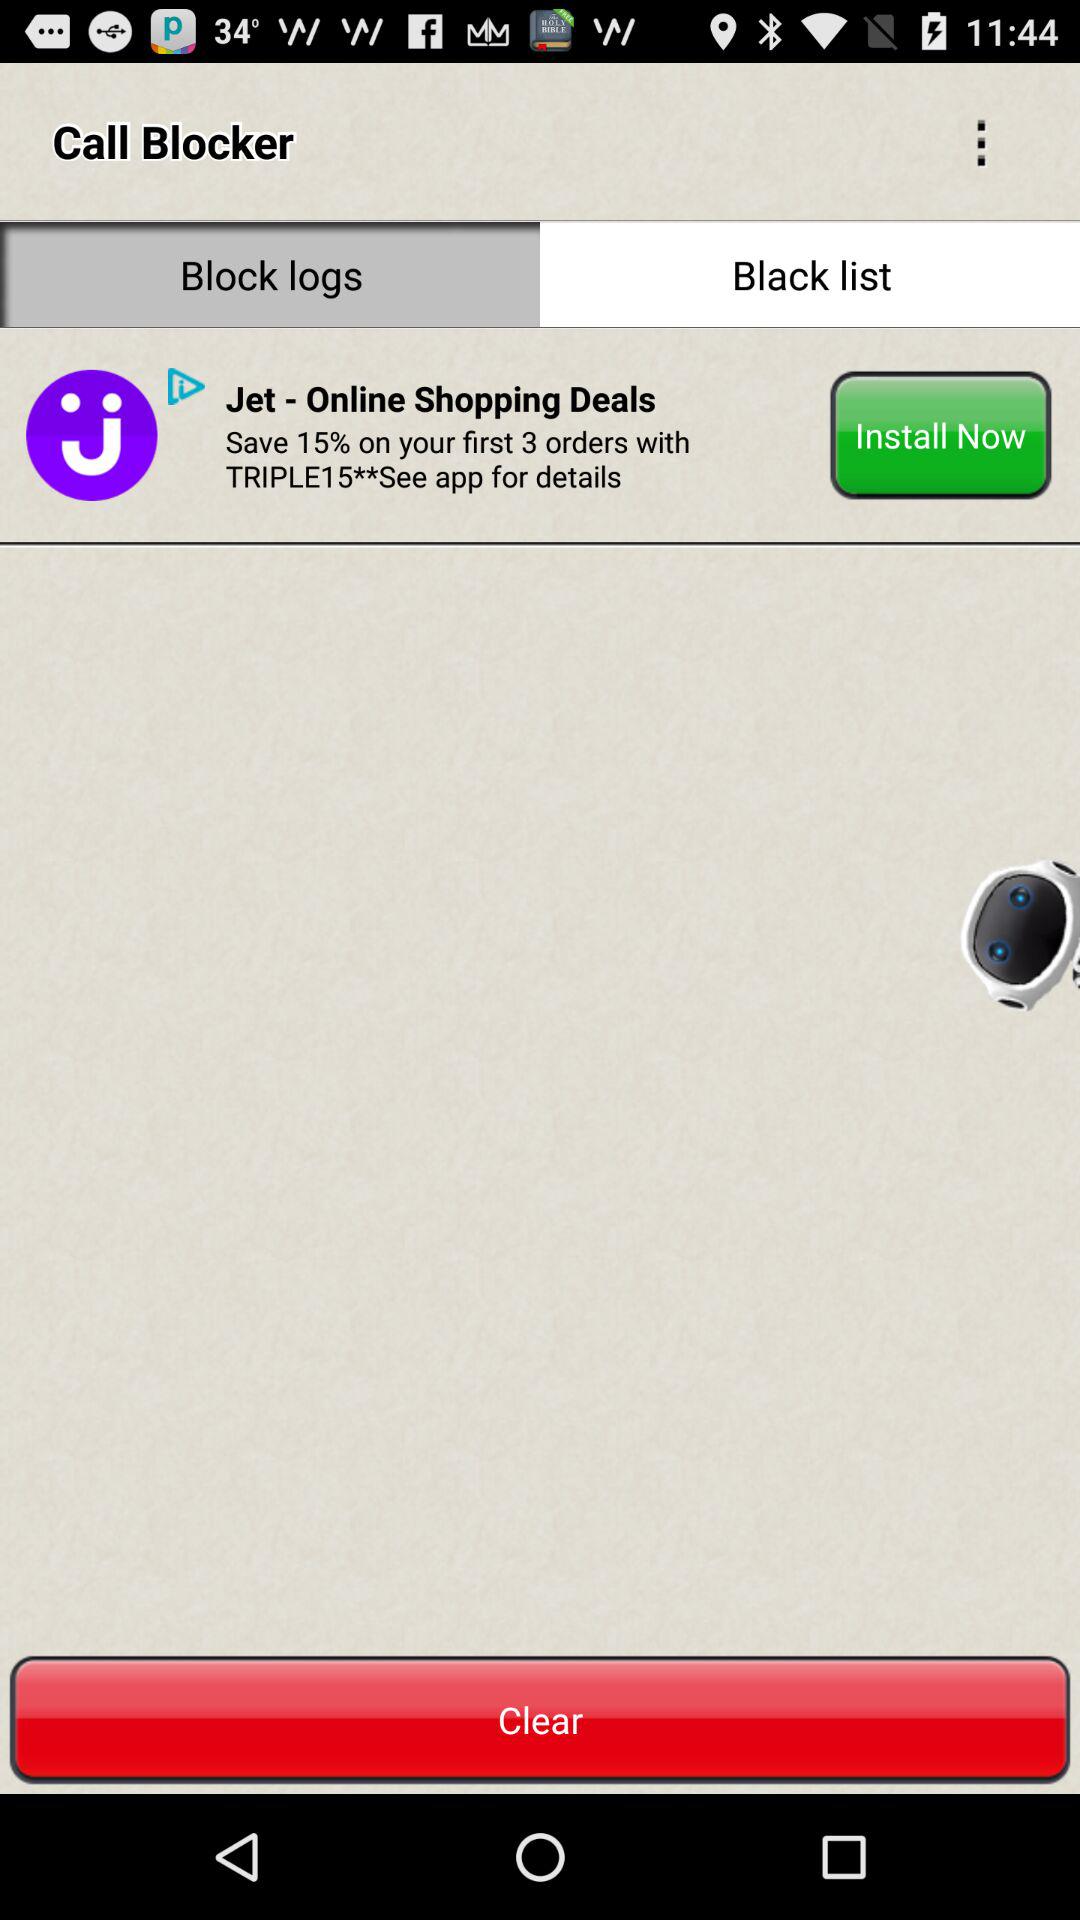 The image size is (1080, 1920). What do you see at coordinates (1018, 928) in the screenshot?
I see `open button below install now item` at bounding box center [1018, 928].